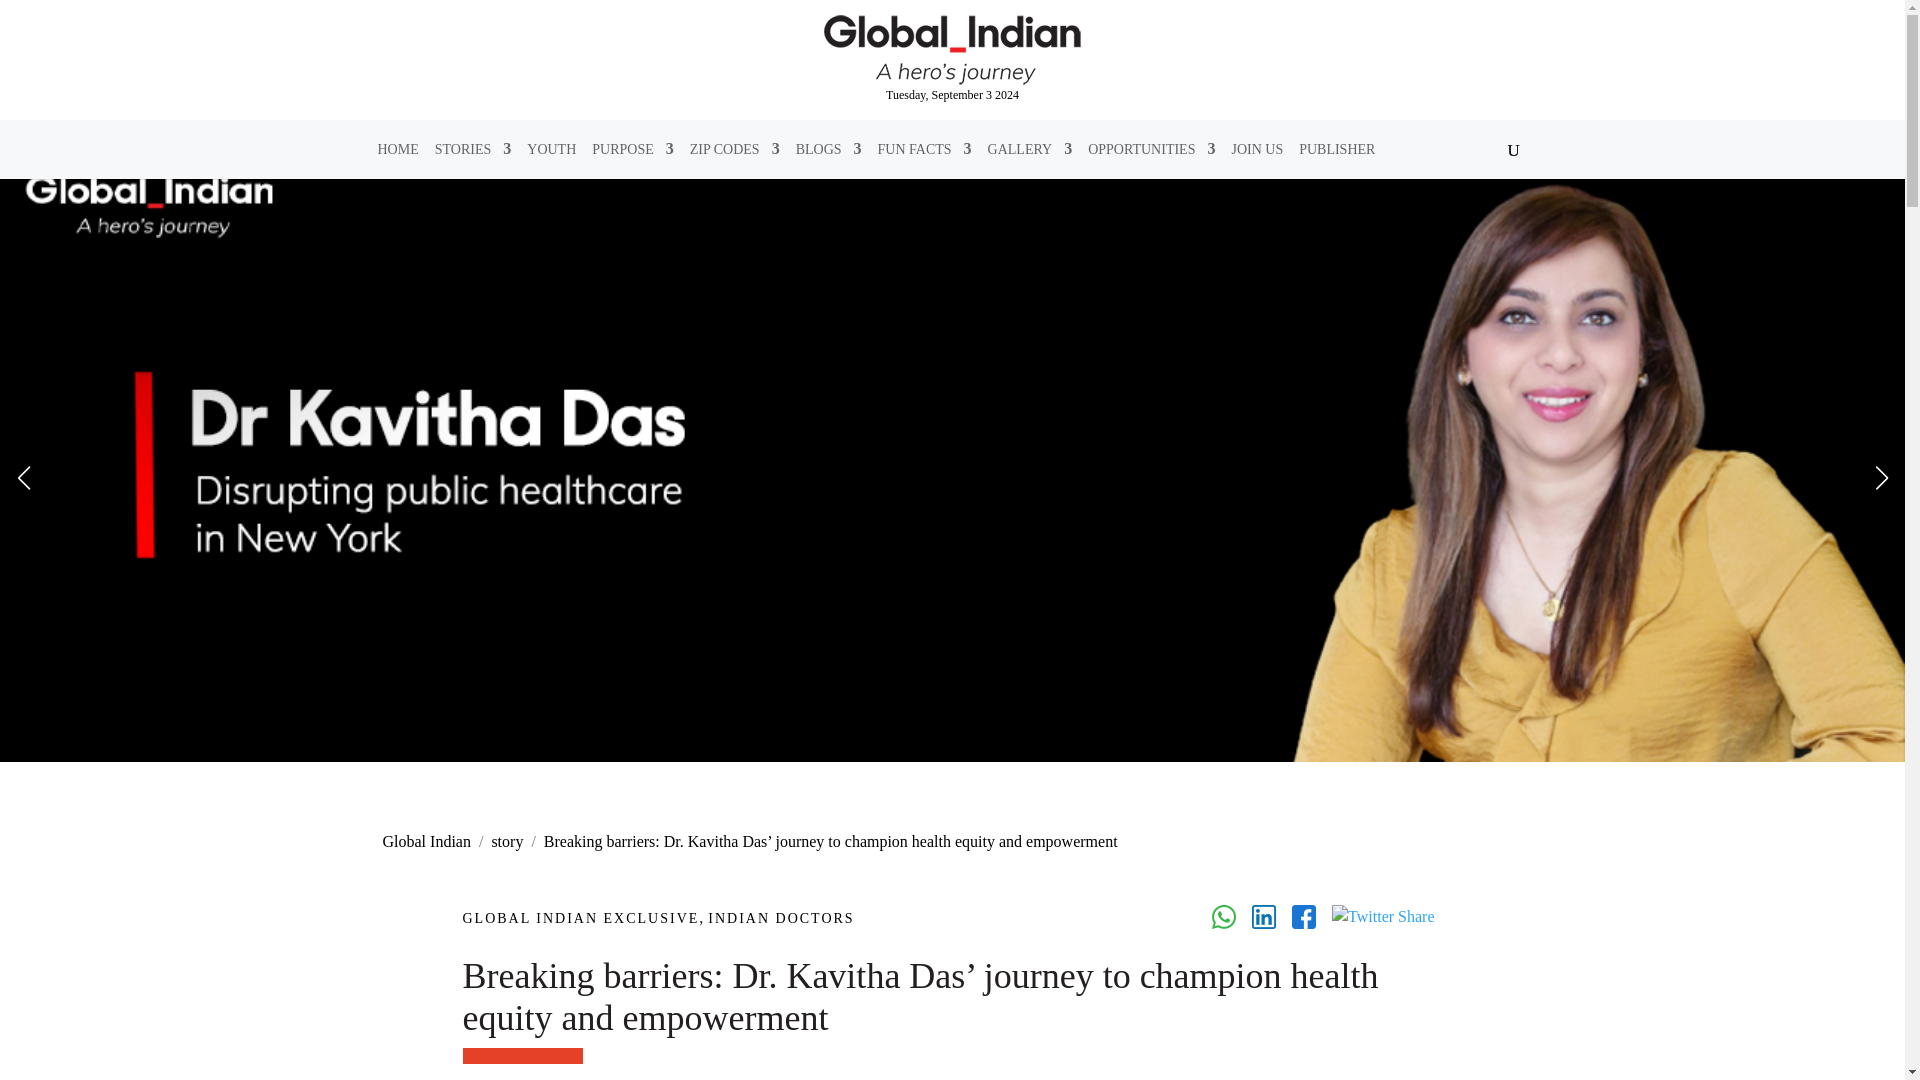 This screenshot has width=1920, height=1080. What do you see at coordinates (781, 918) in the screenshot?
I see `INDIAN DOCTORS` at bounding box center [781, 918].